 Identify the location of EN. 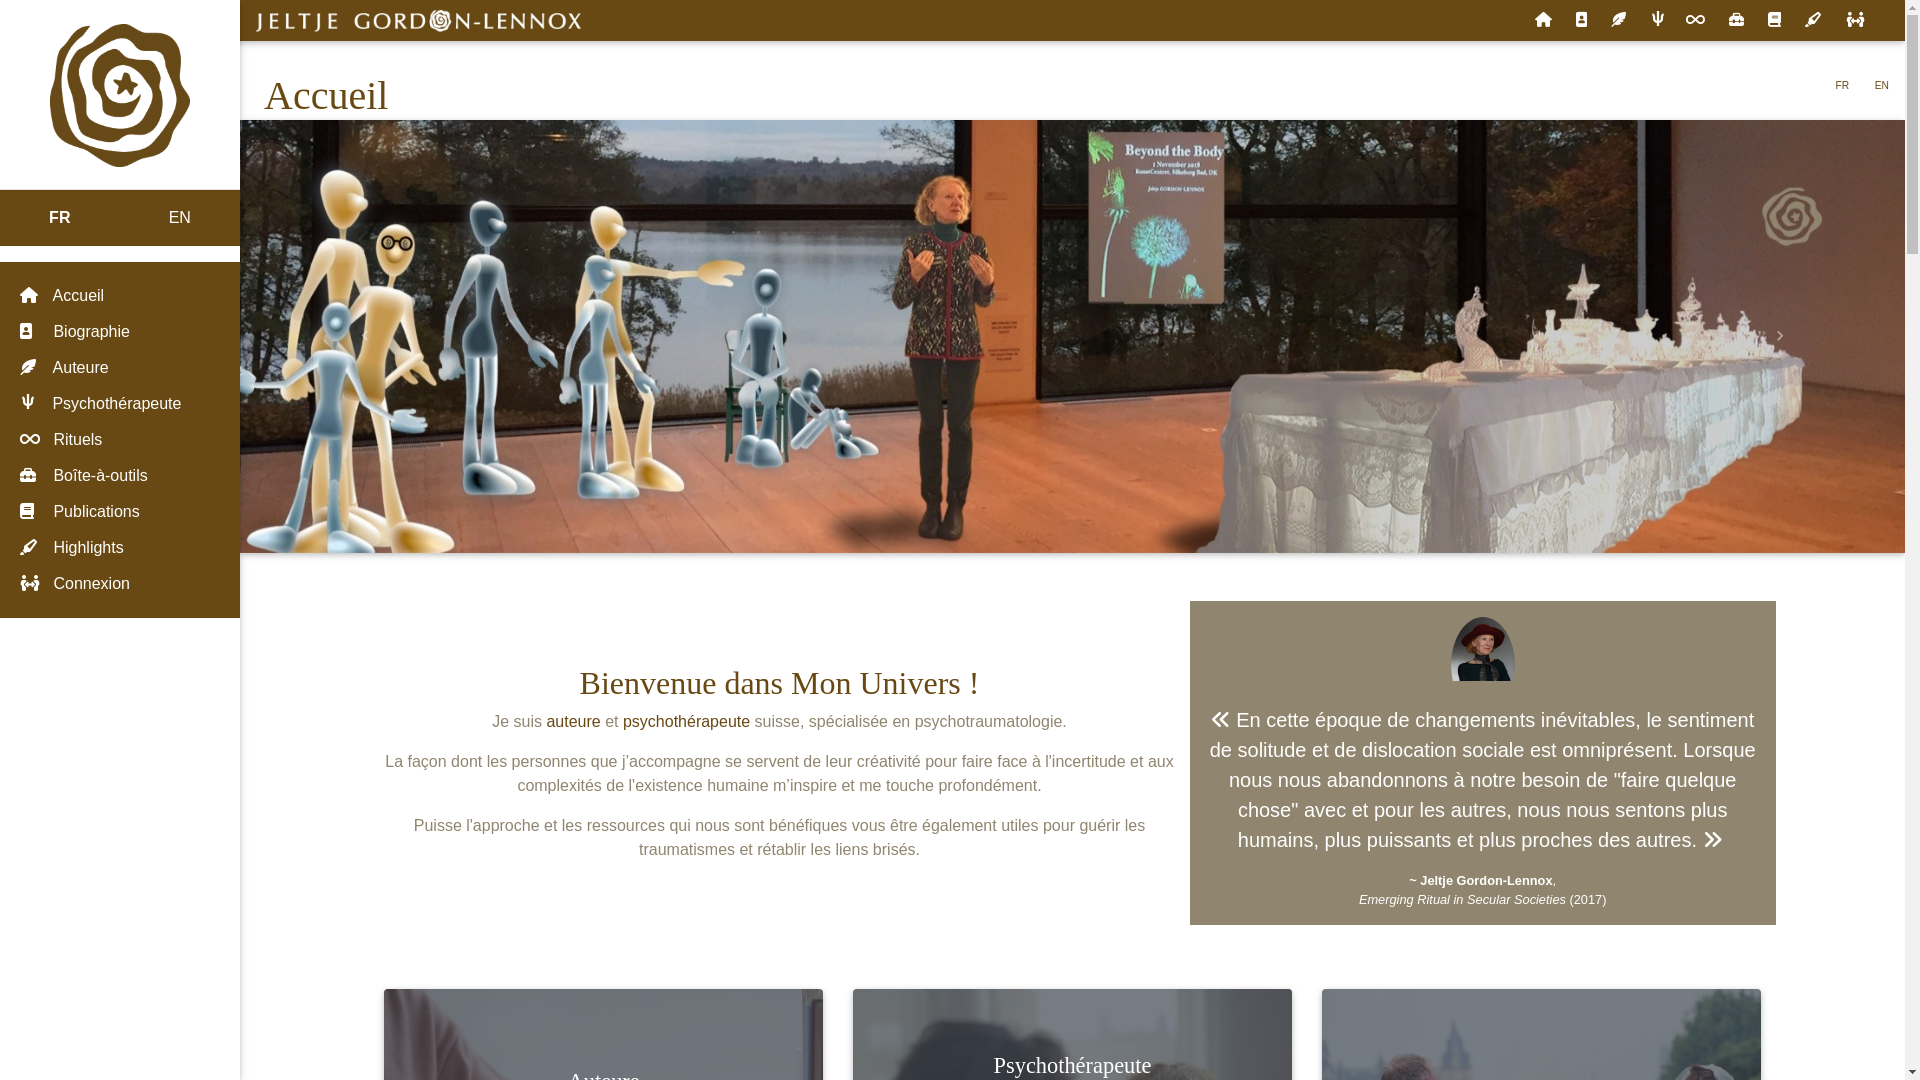
(1882, 85).